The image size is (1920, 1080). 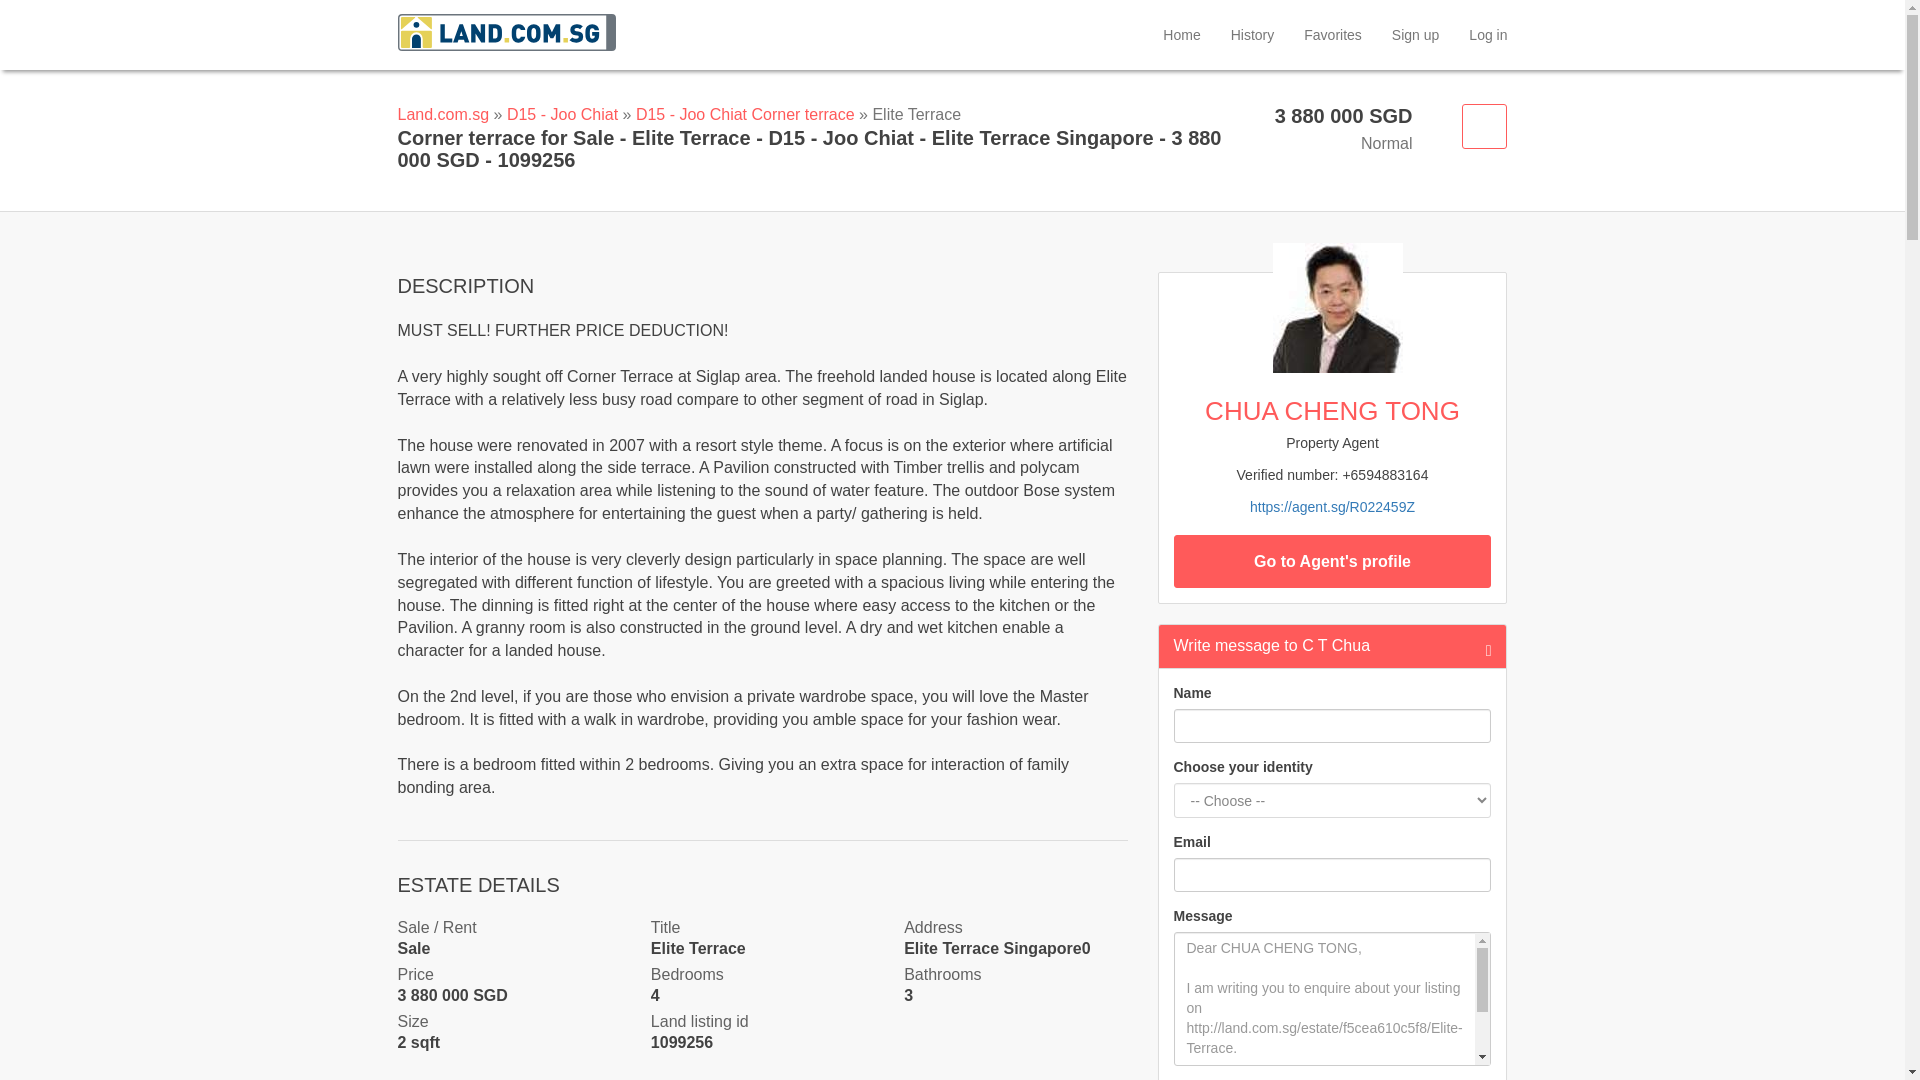 I want to click on Land.com.sg, so click(x=443, y=114).